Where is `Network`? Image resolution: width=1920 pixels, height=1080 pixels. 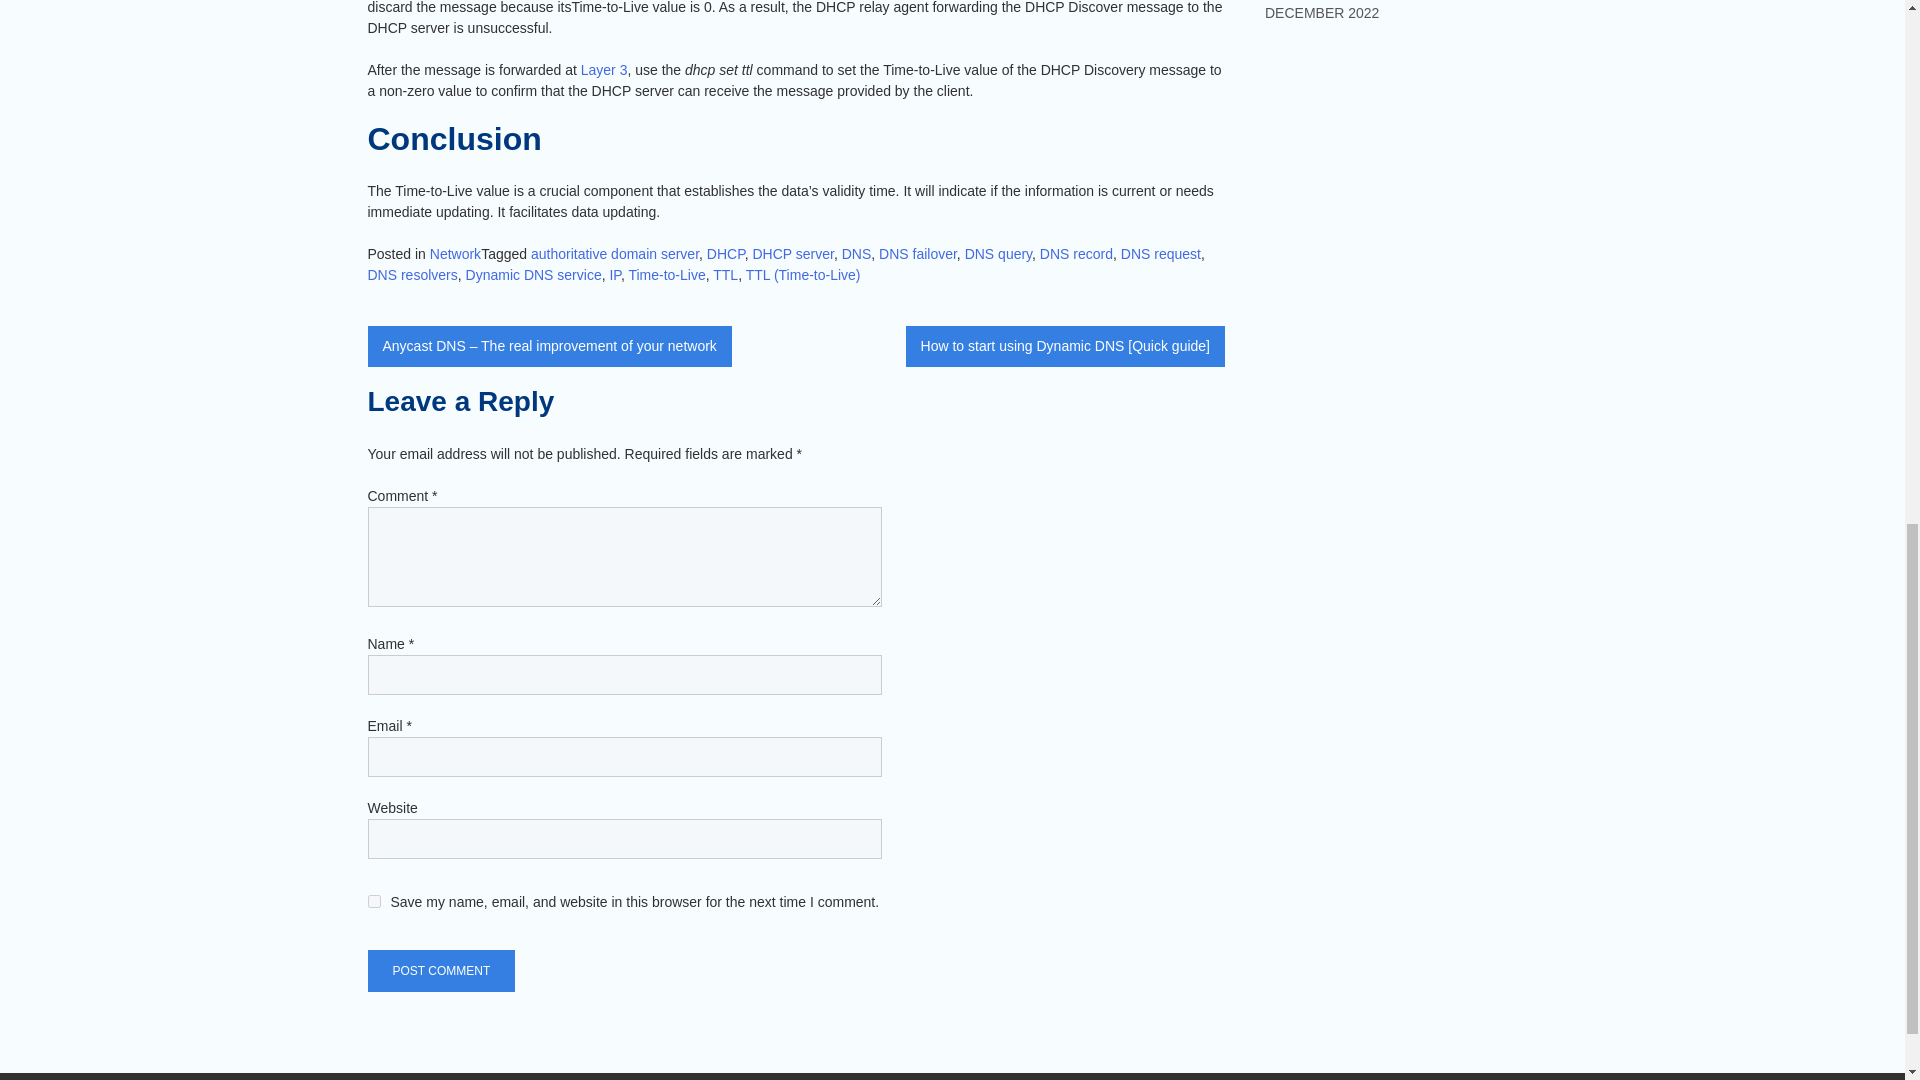
Network is located at coordinates (456, 254).